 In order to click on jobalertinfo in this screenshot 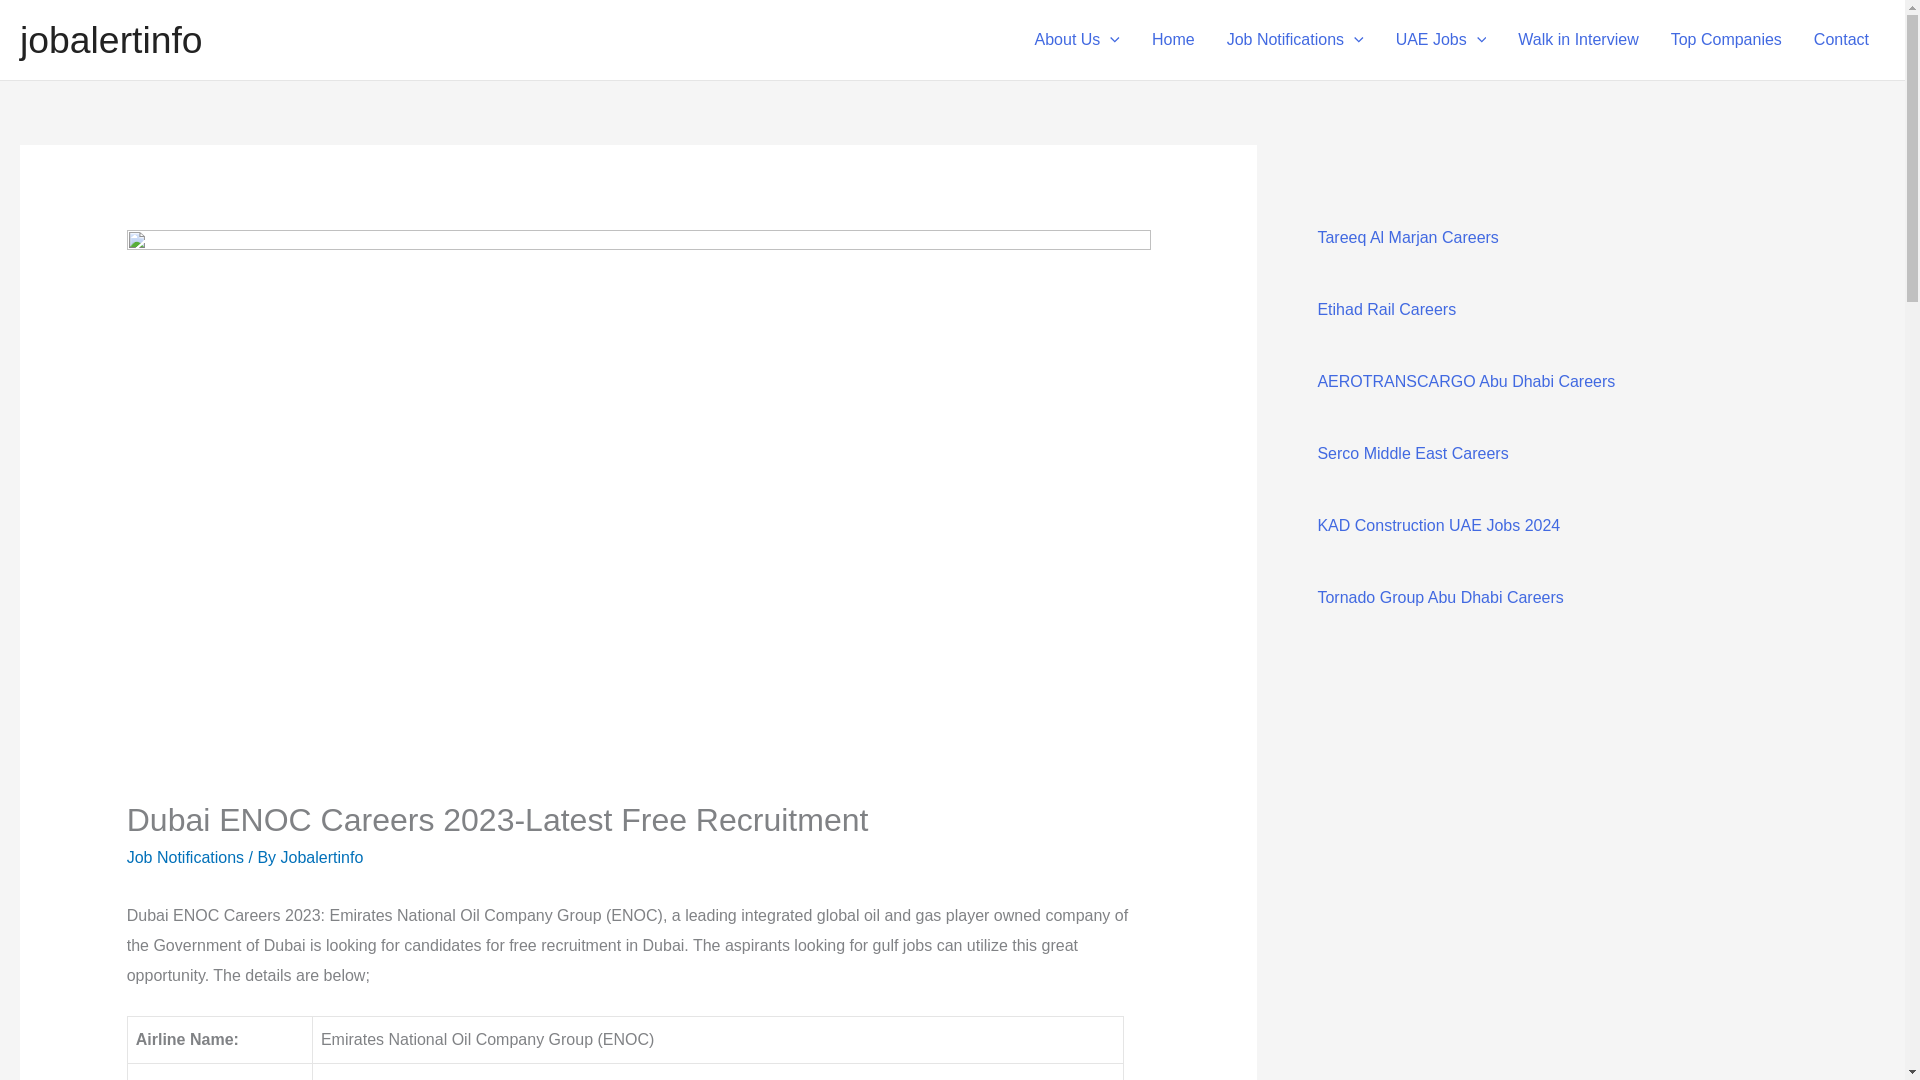, I will do `click(111, 40)`.